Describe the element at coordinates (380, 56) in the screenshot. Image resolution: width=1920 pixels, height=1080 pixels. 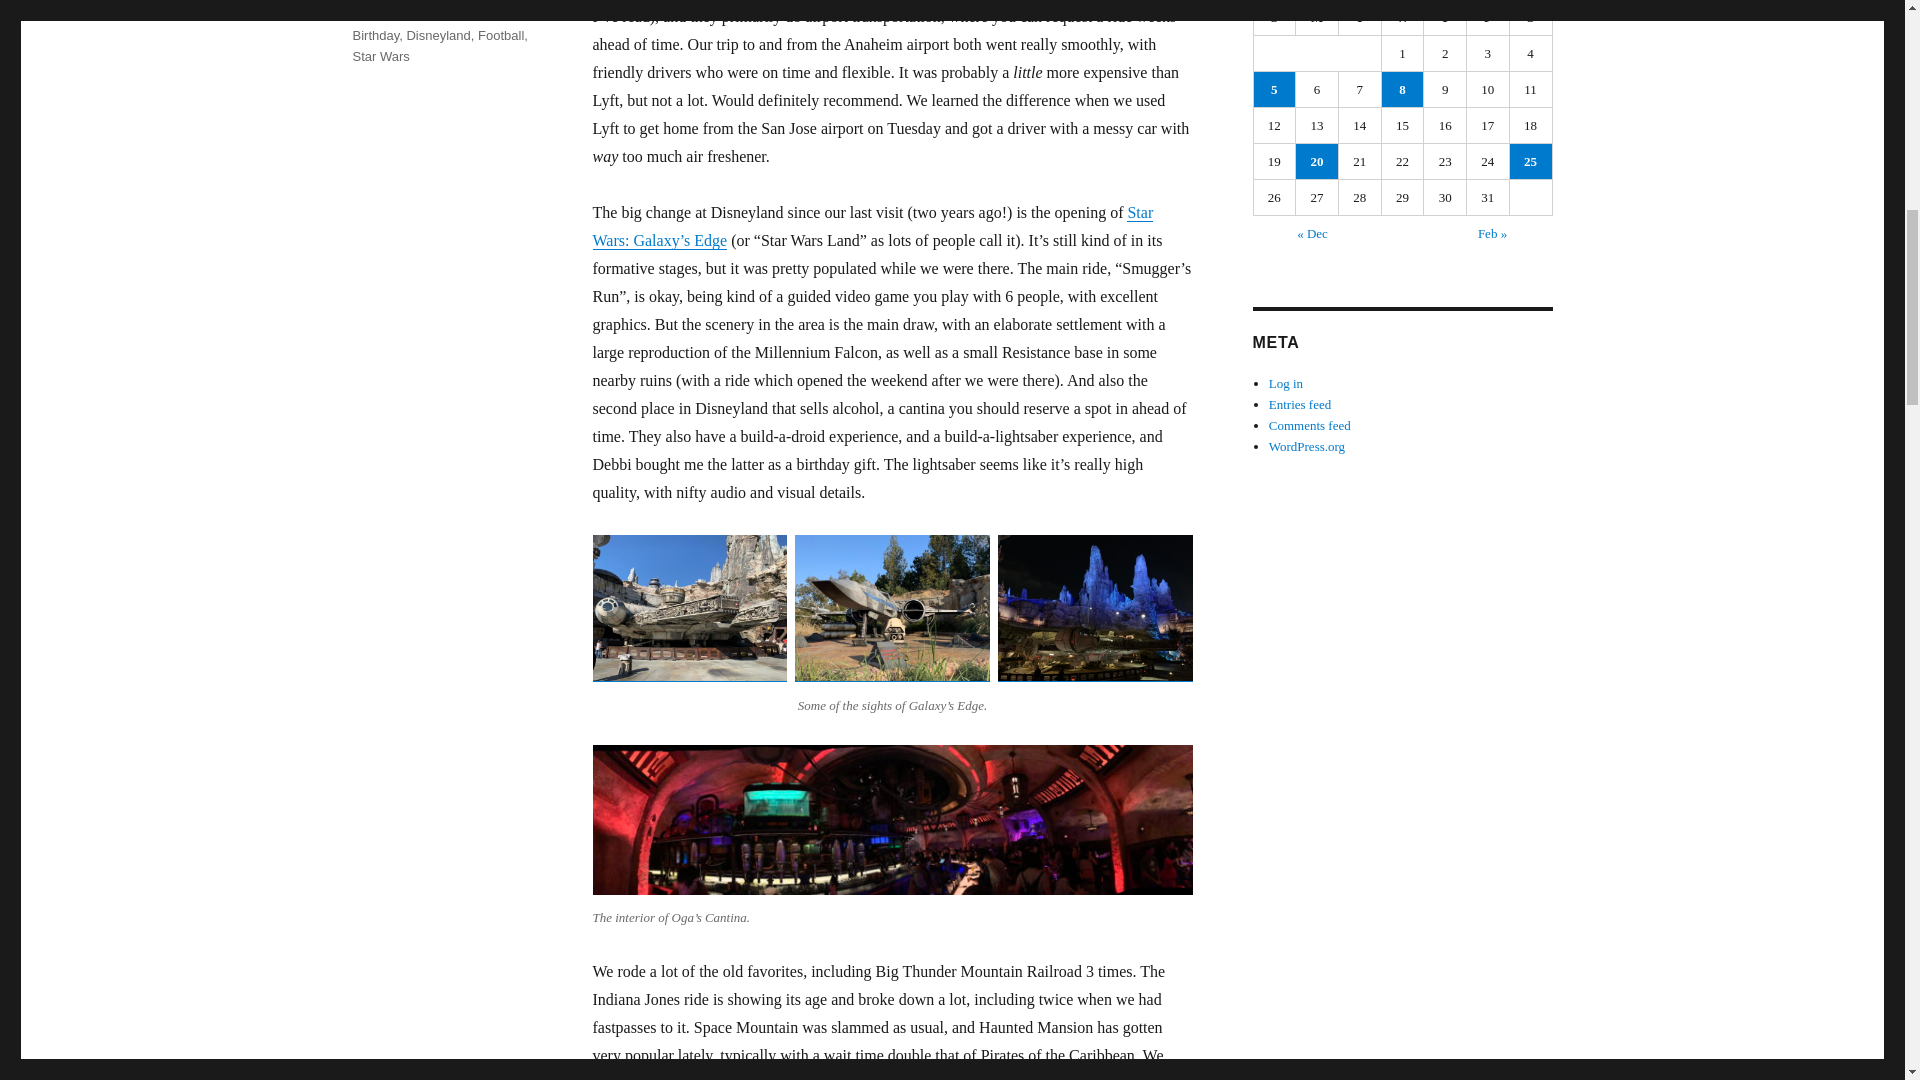
I see `Star Wars` at that location.